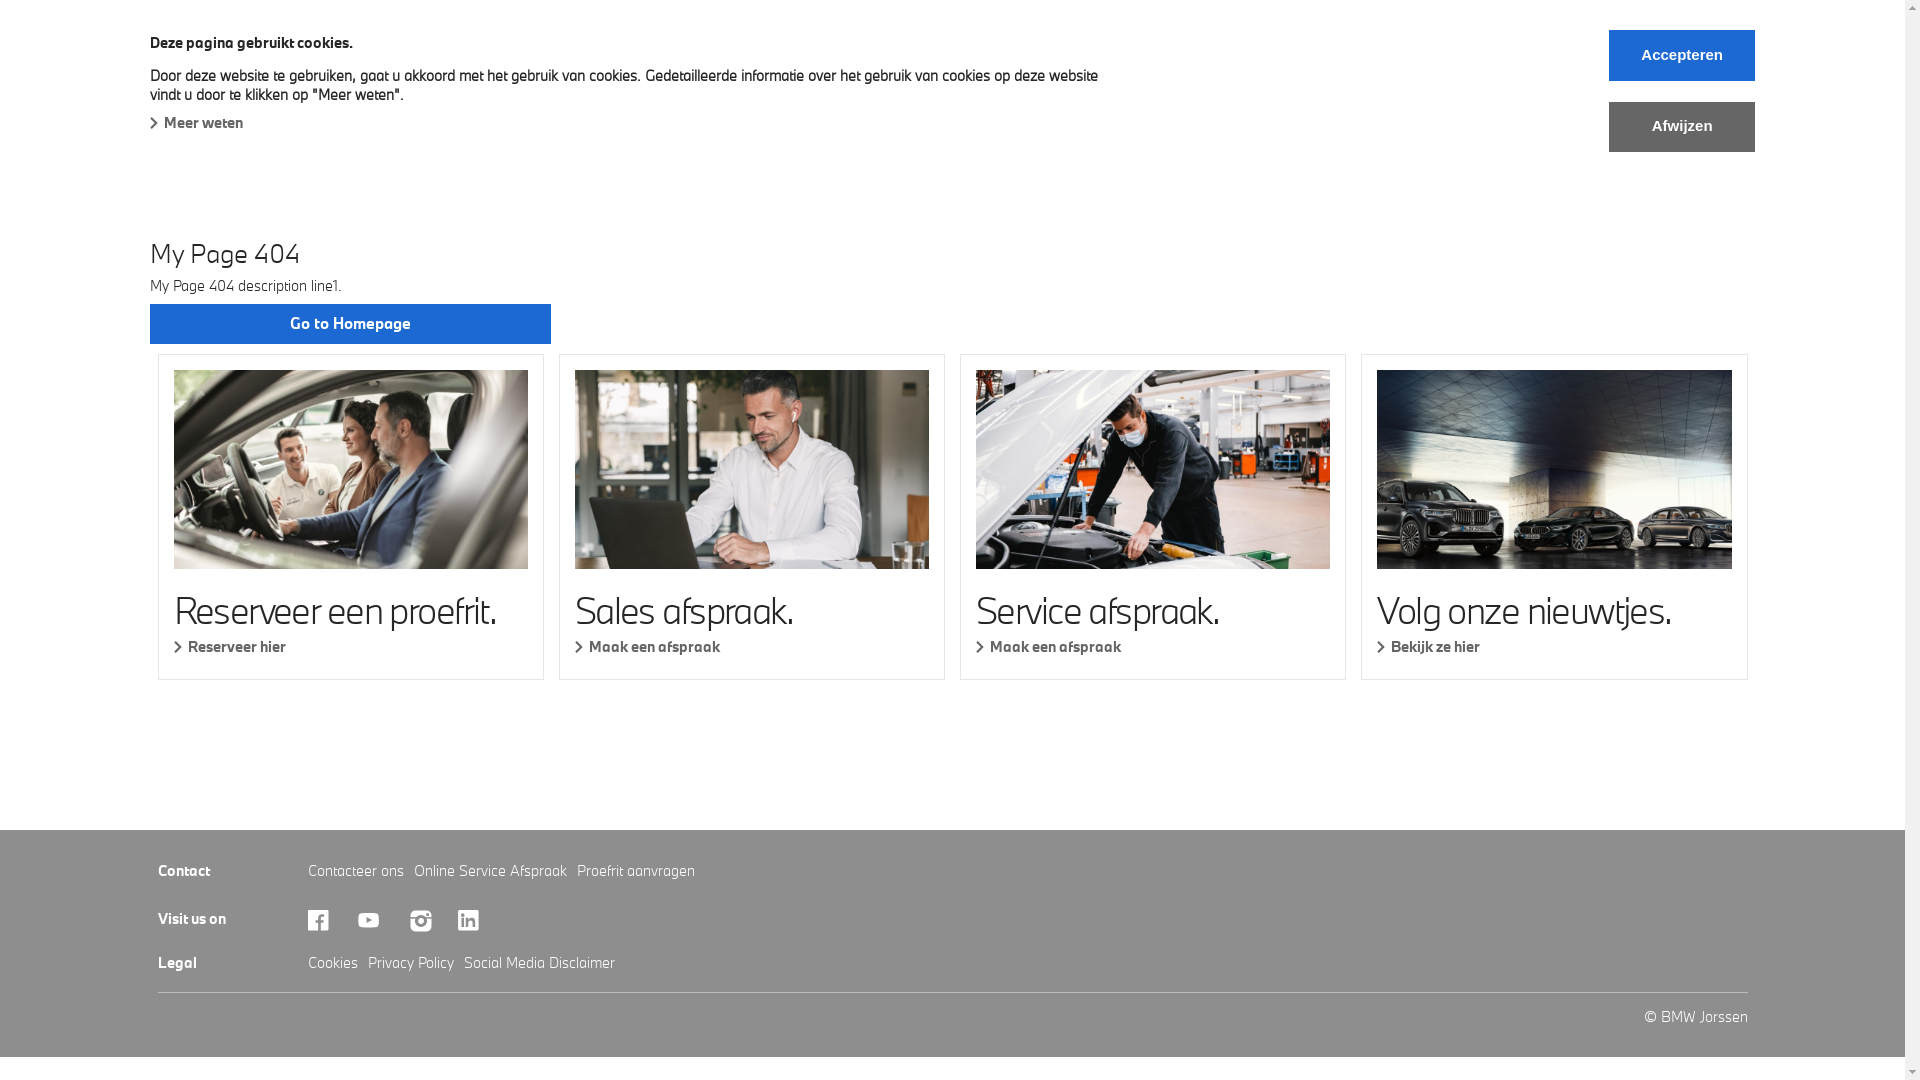  What do you see at coordinates (1224, 84) in the screenshot?
I see `Onze concessies` at bounding box center [1224, 84].